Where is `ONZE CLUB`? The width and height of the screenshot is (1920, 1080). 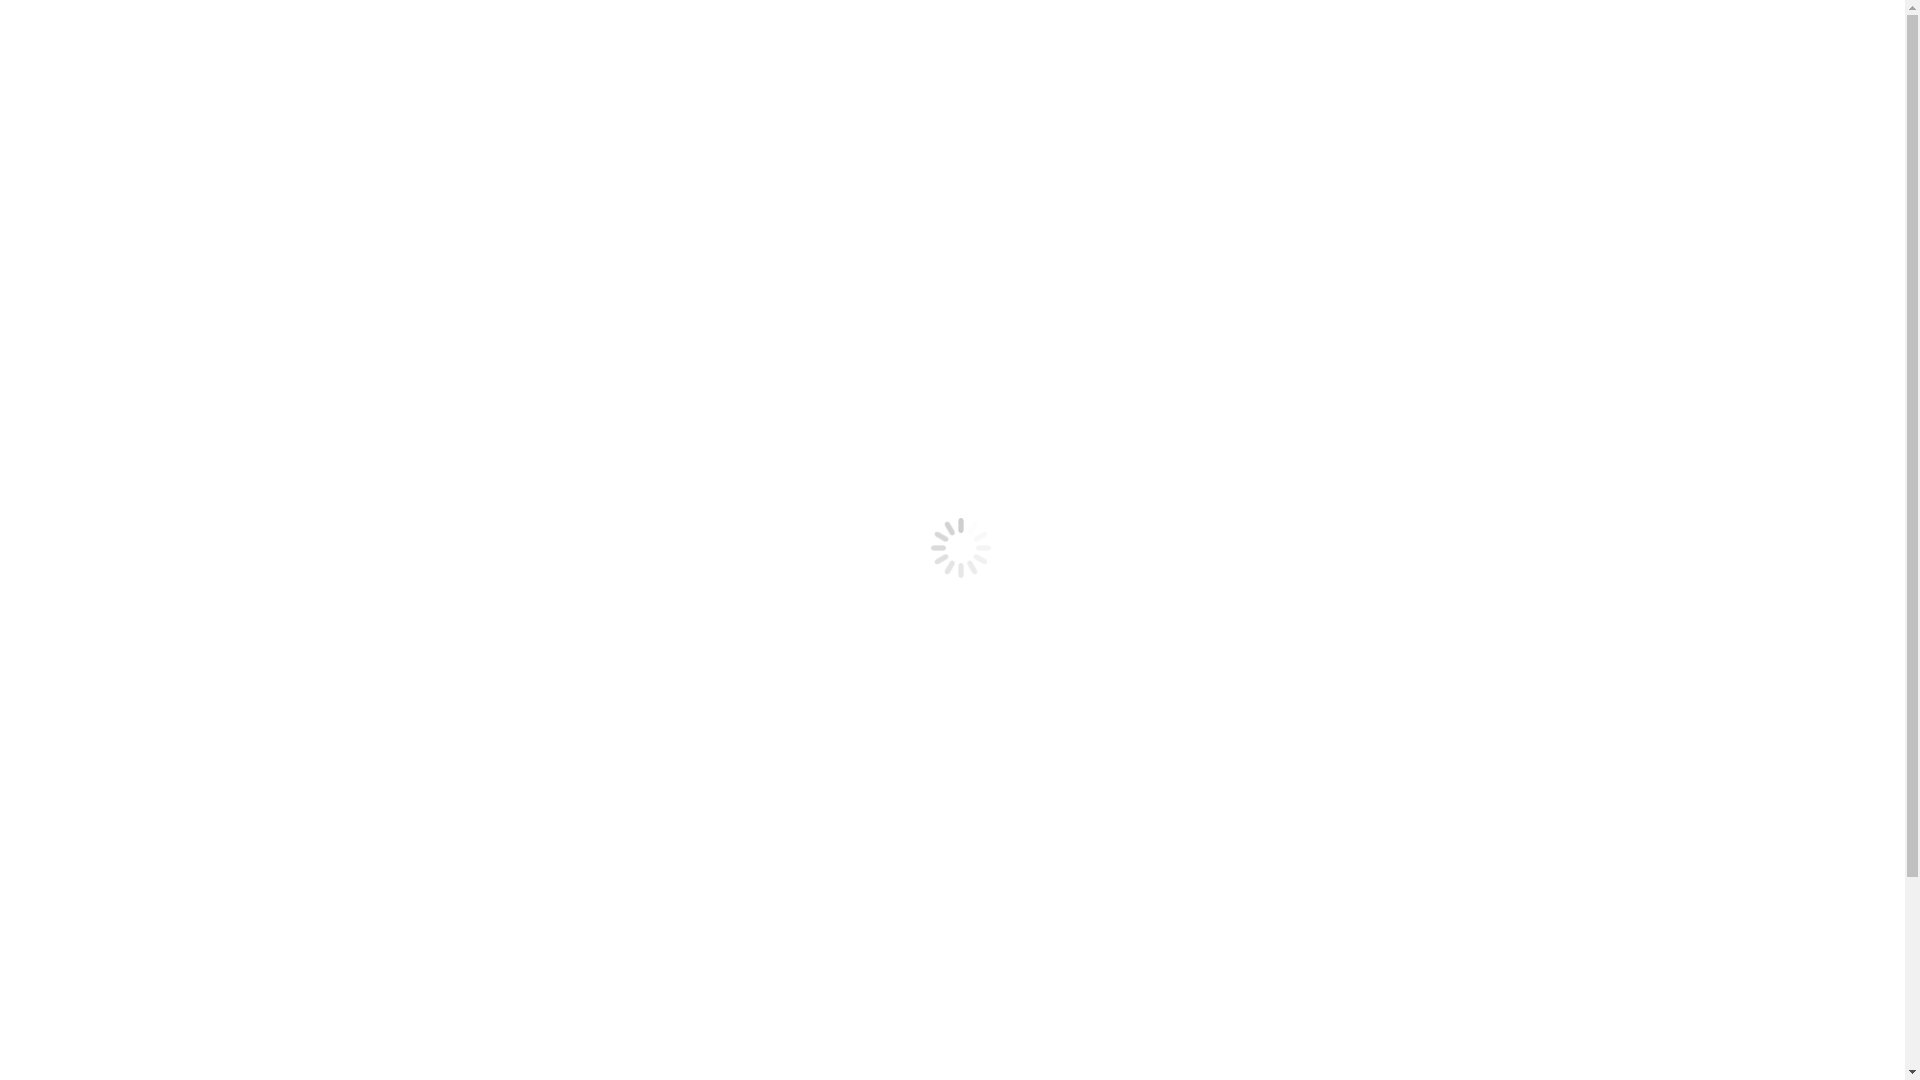 ONZE CLUB is located at coordinates (132, 524).